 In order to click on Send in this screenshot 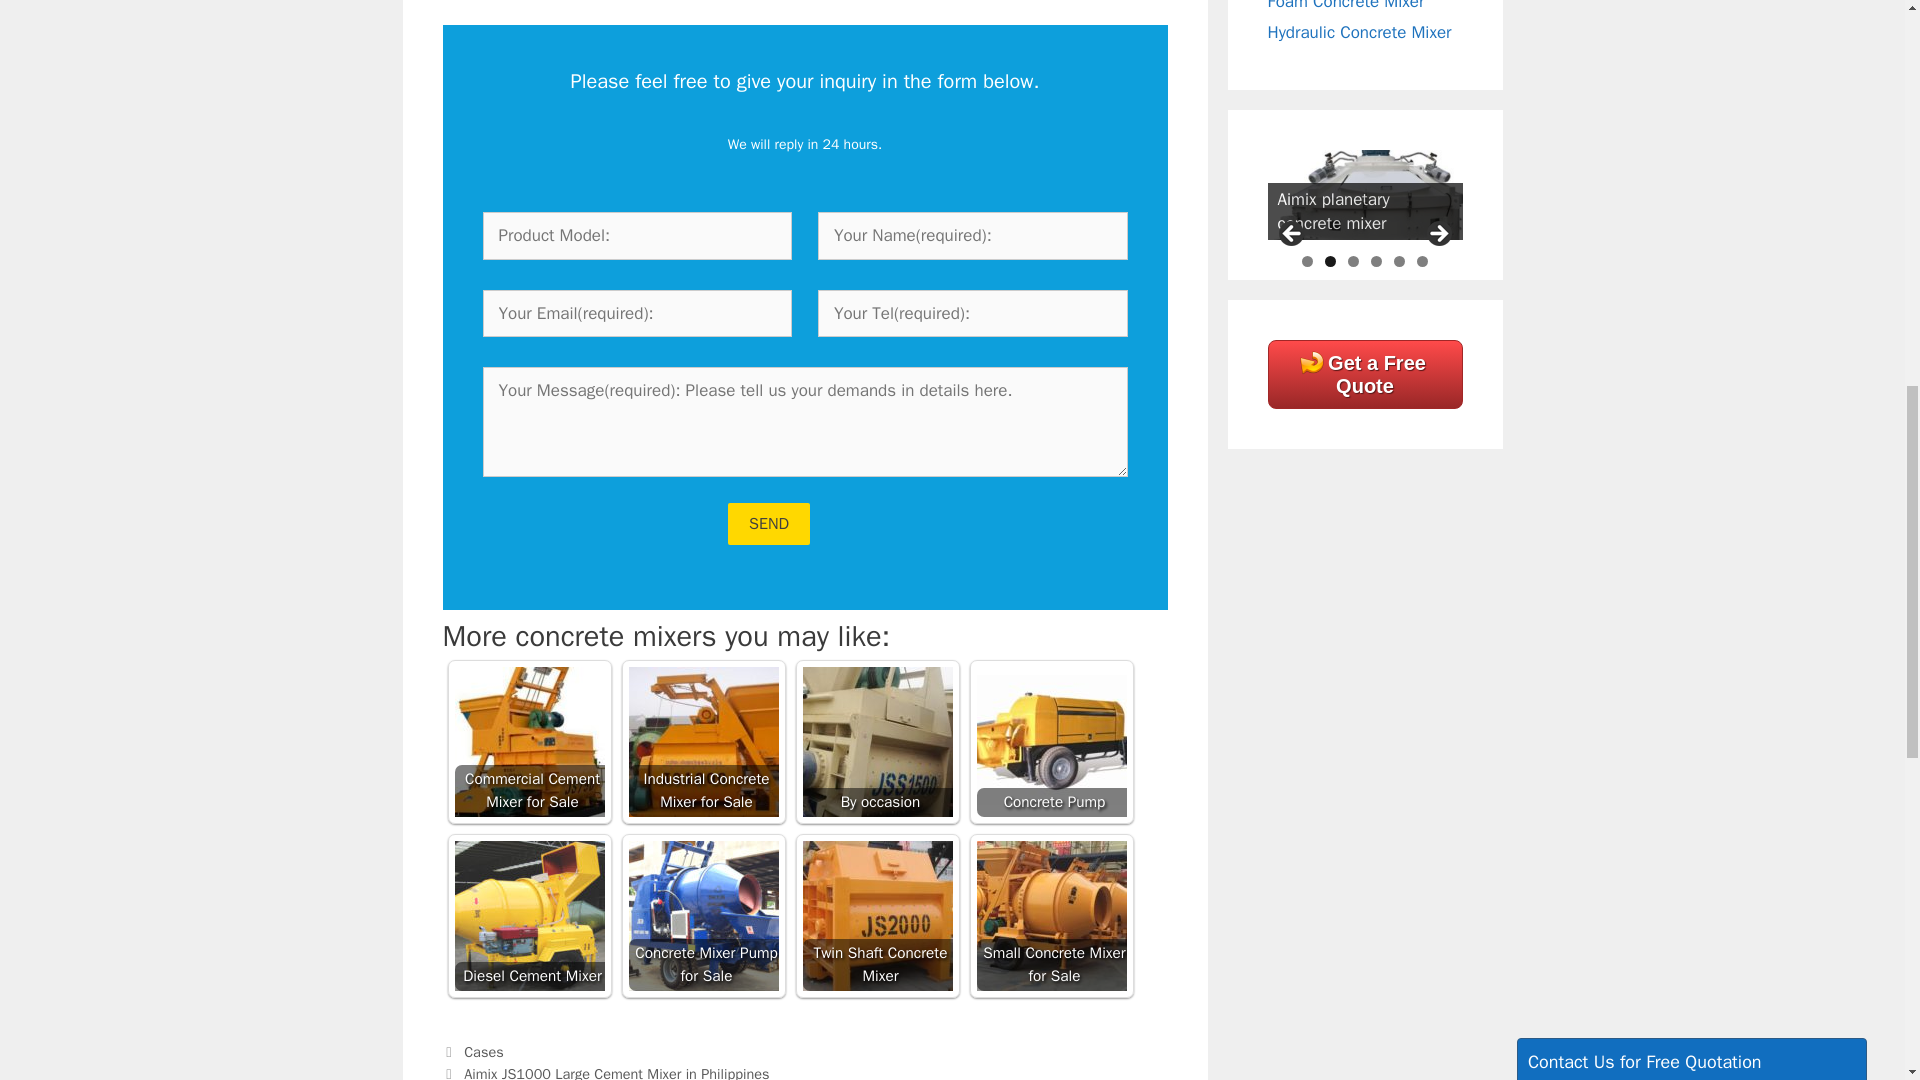, I will do `click(768, 524)`.